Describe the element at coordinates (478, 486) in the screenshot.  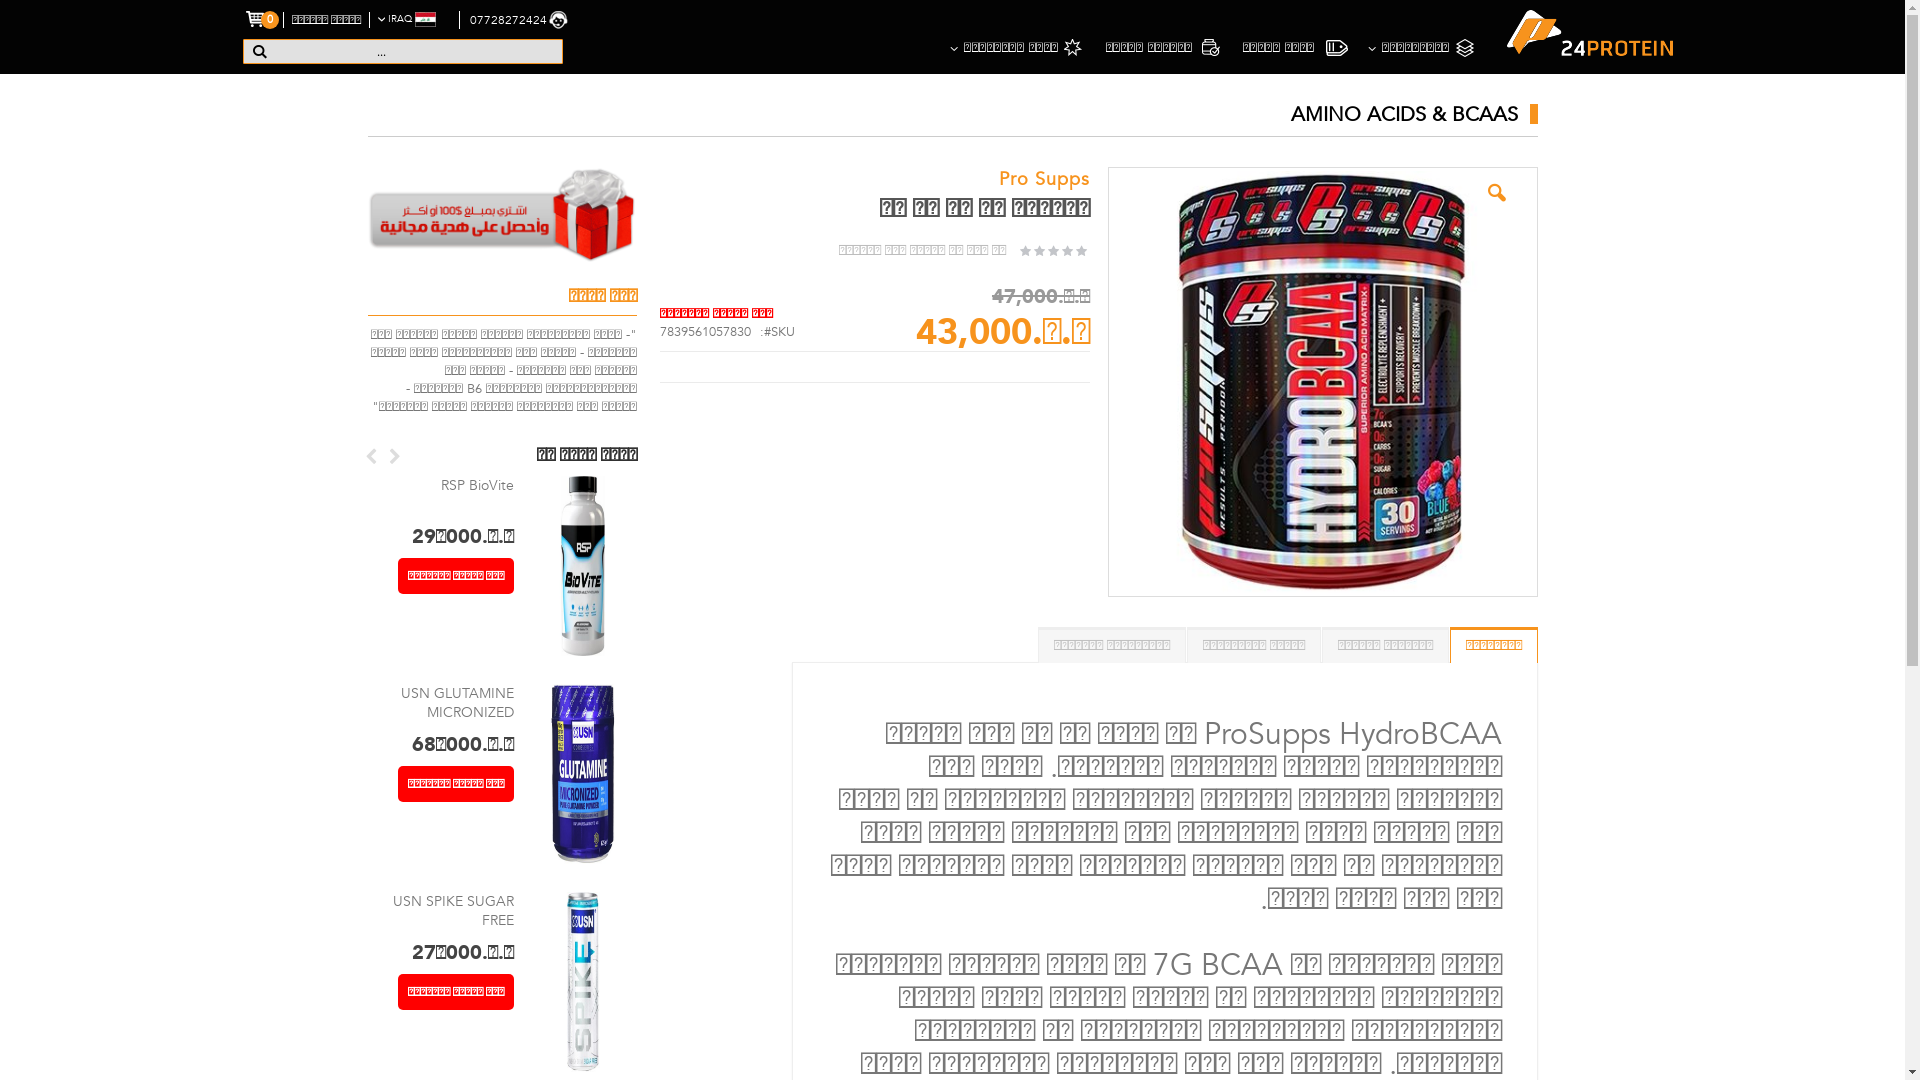
I see `RSP BioVite` at that location.